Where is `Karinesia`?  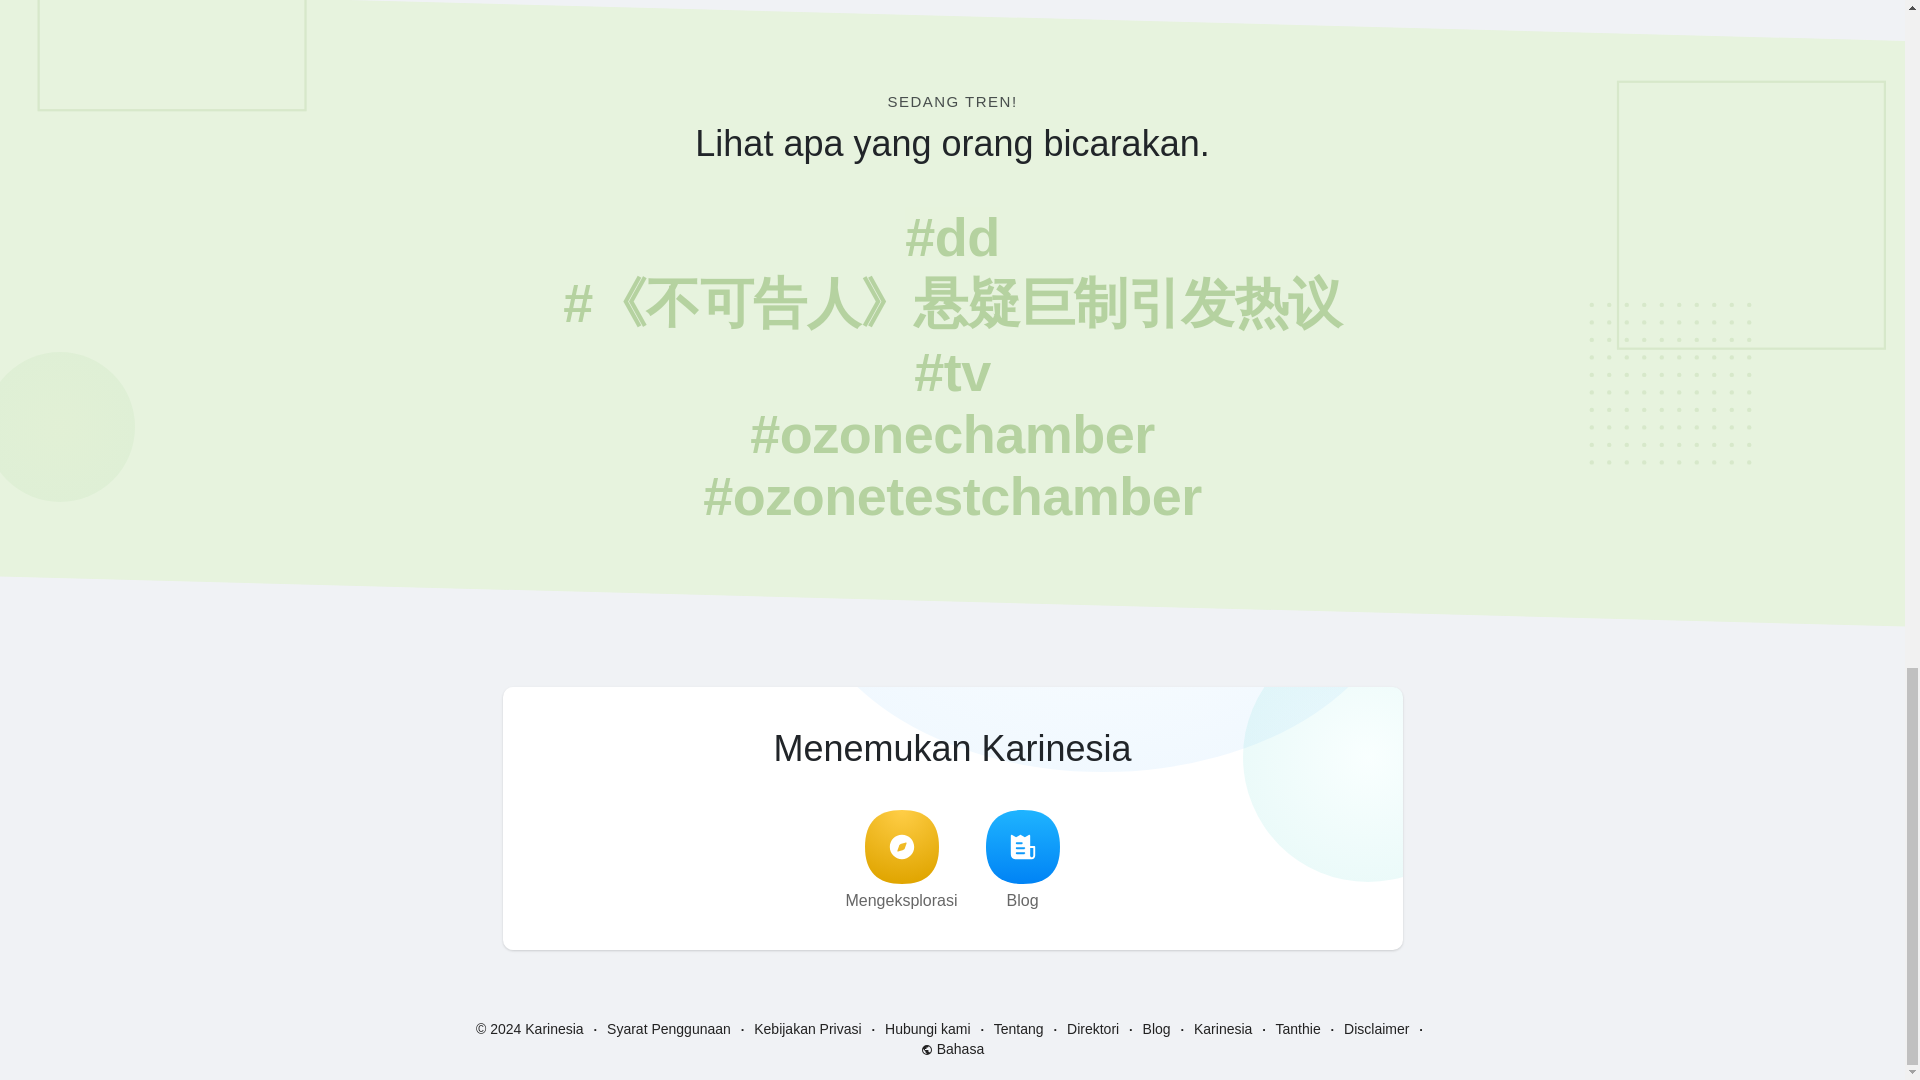 Karinesia is located at coordinates (1222, 1028).